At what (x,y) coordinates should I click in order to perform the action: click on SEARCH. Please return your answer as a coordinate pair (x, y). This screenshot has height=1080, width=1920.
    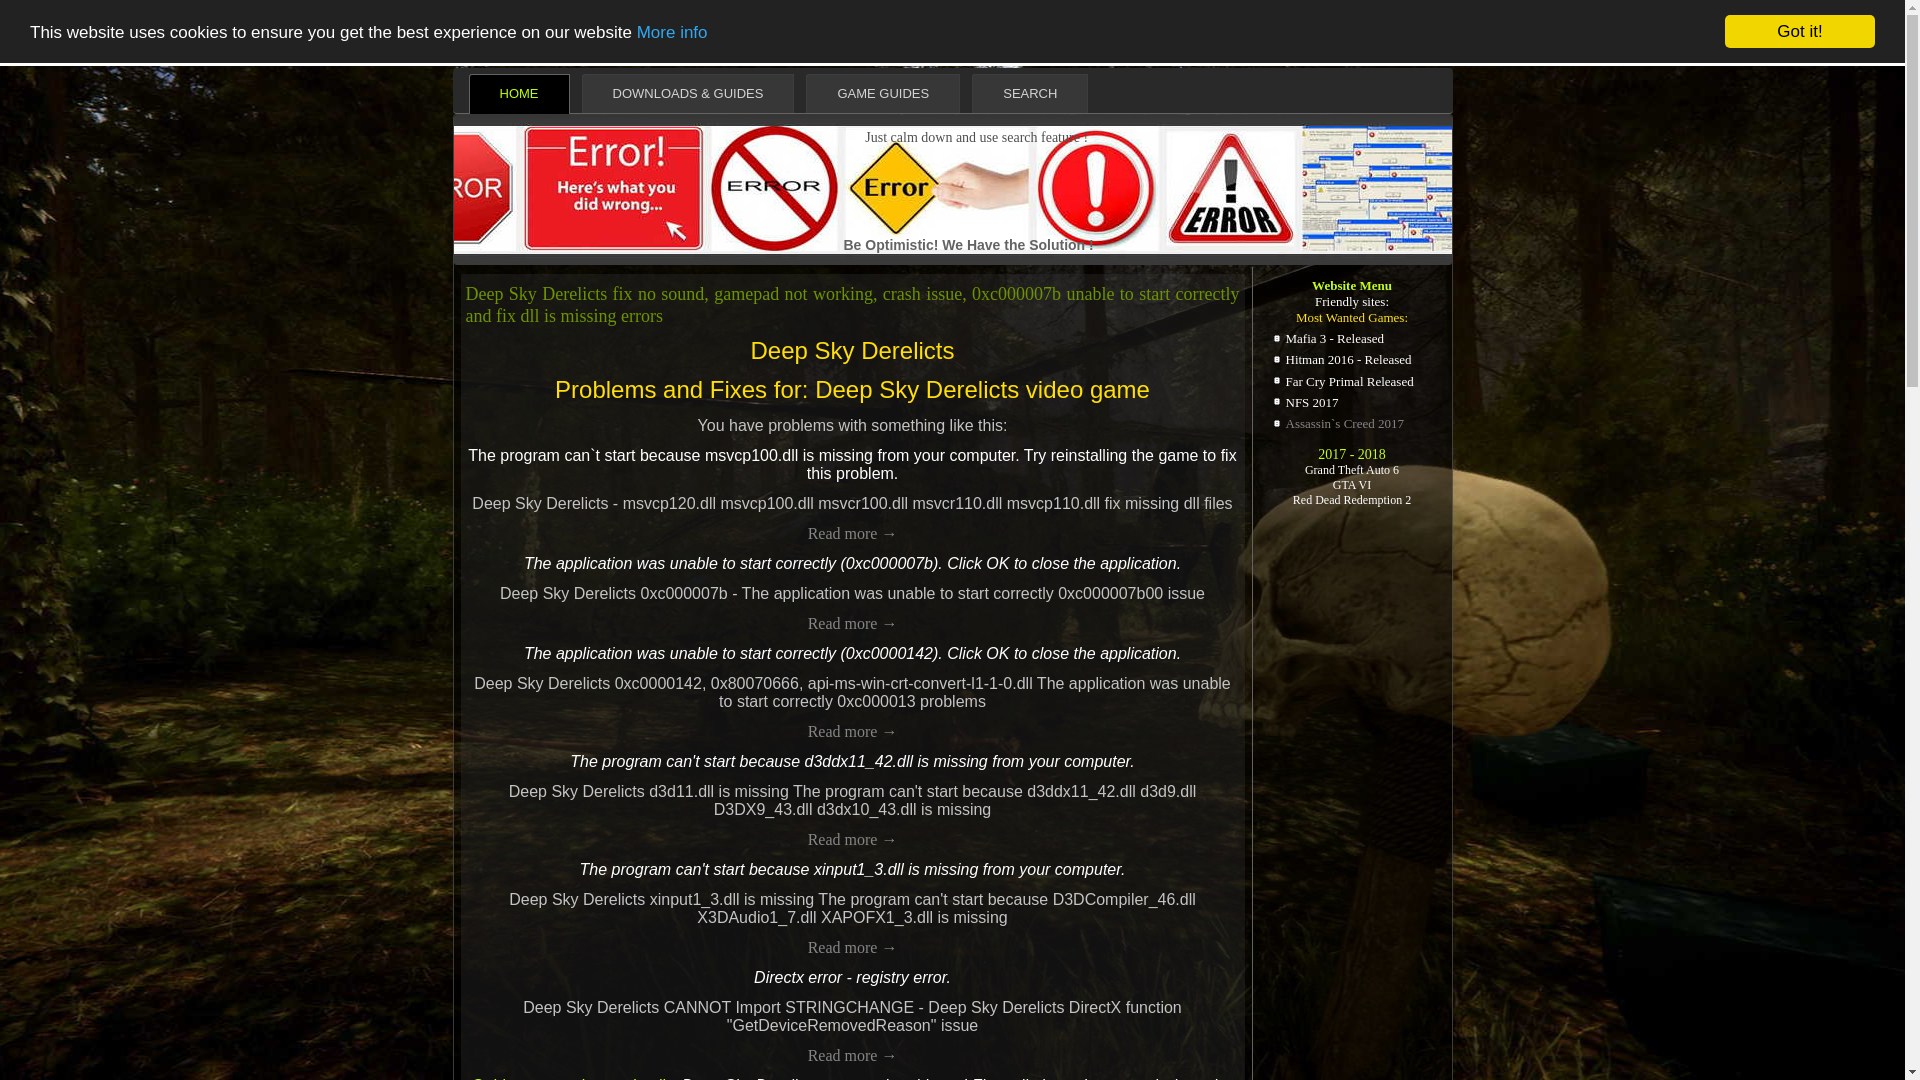
    Looking at the image, I should click on (1030, 94).